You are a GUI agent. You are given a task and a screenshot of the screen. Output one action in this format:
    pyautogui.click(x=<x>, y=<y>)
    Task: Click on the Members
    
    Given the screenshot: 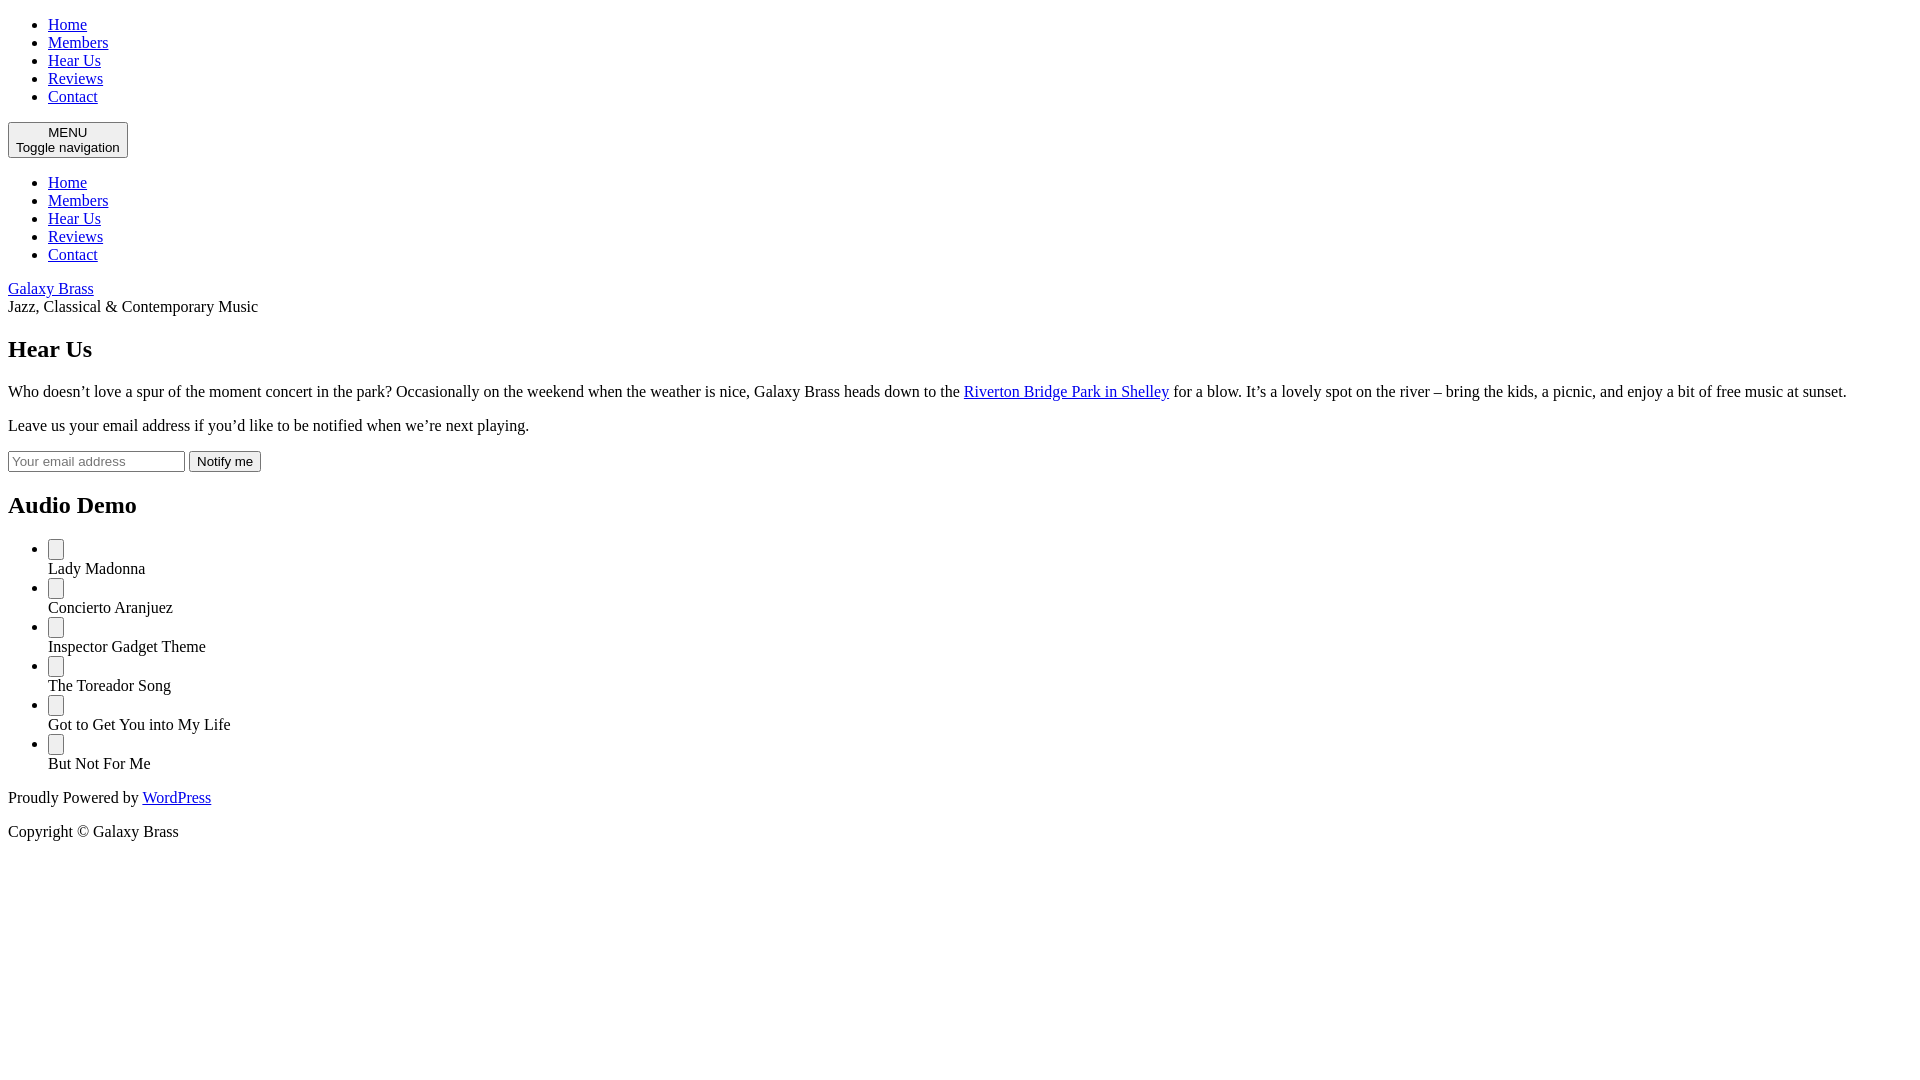 What is the action you would take?
    pyautogui.click(x=78, y=42)
    